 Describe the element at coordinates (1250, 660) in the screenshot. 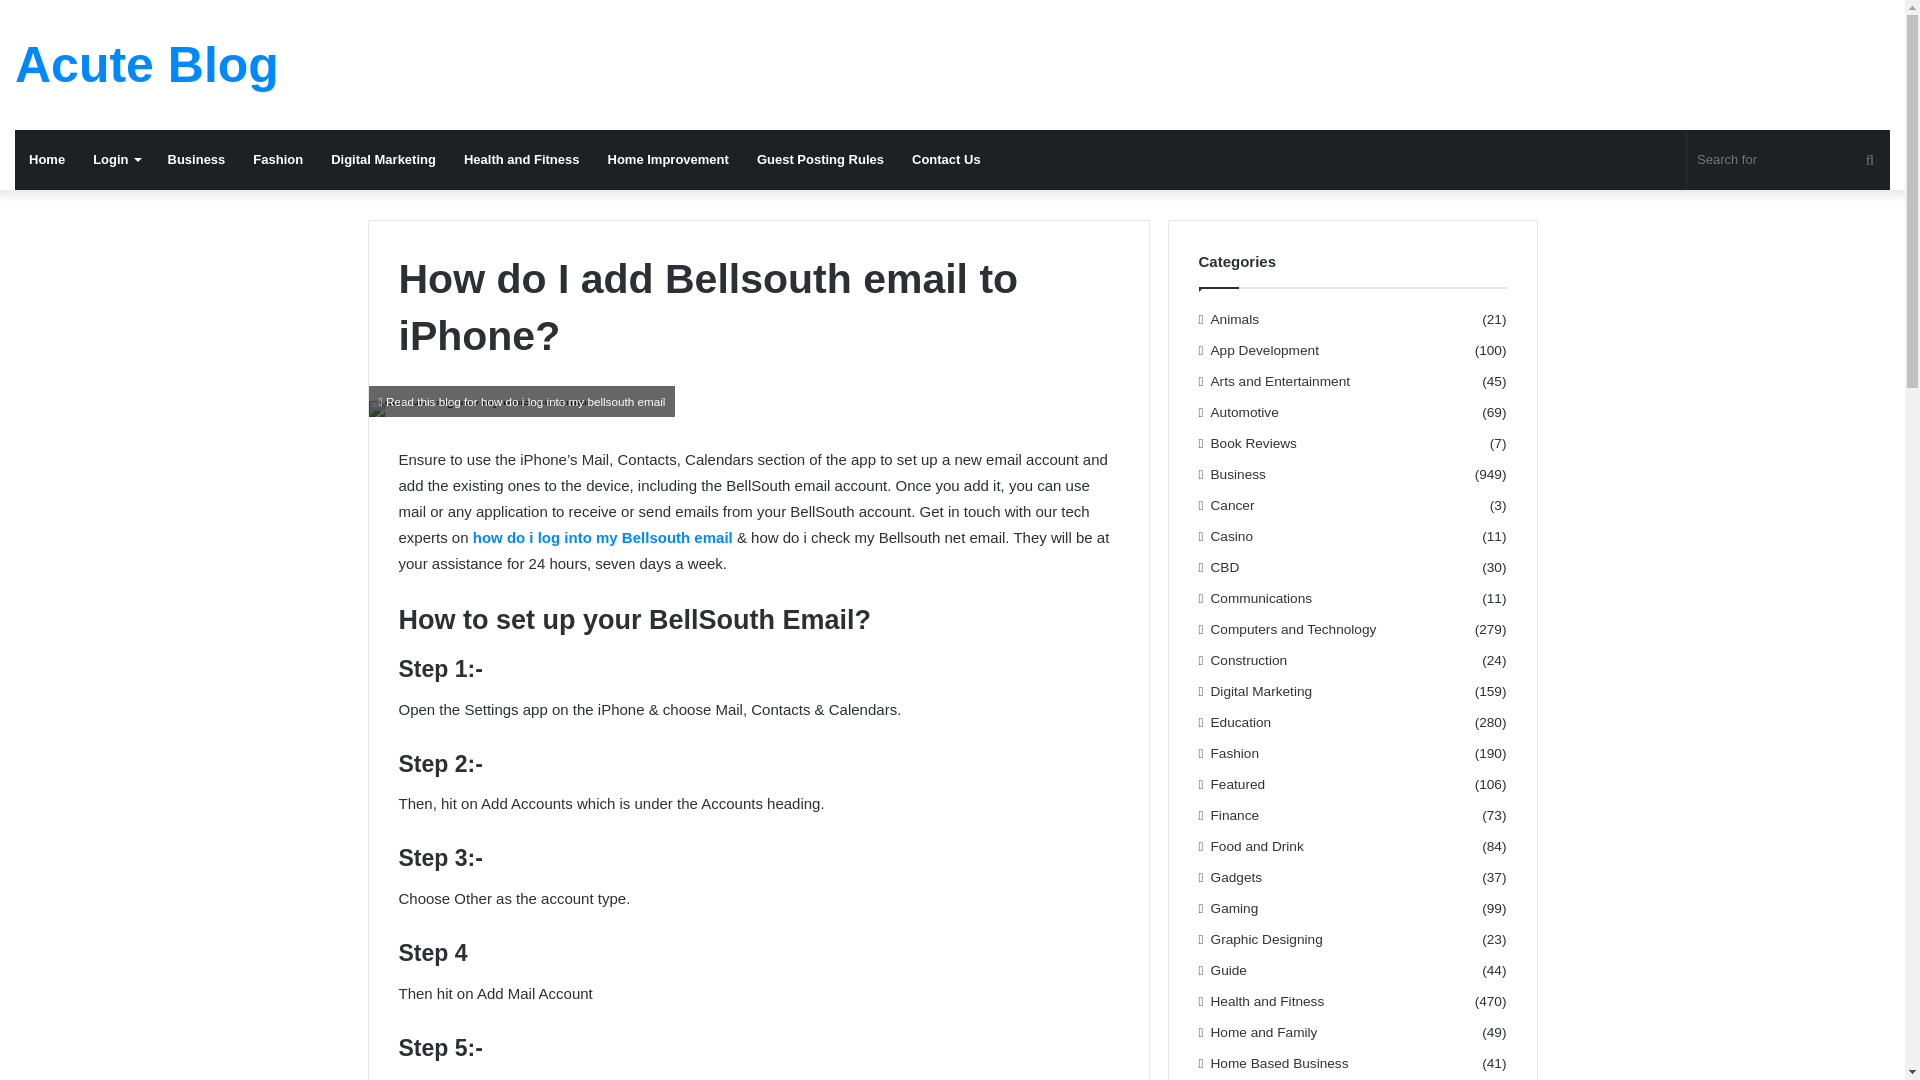

I see `Construction` at that location.